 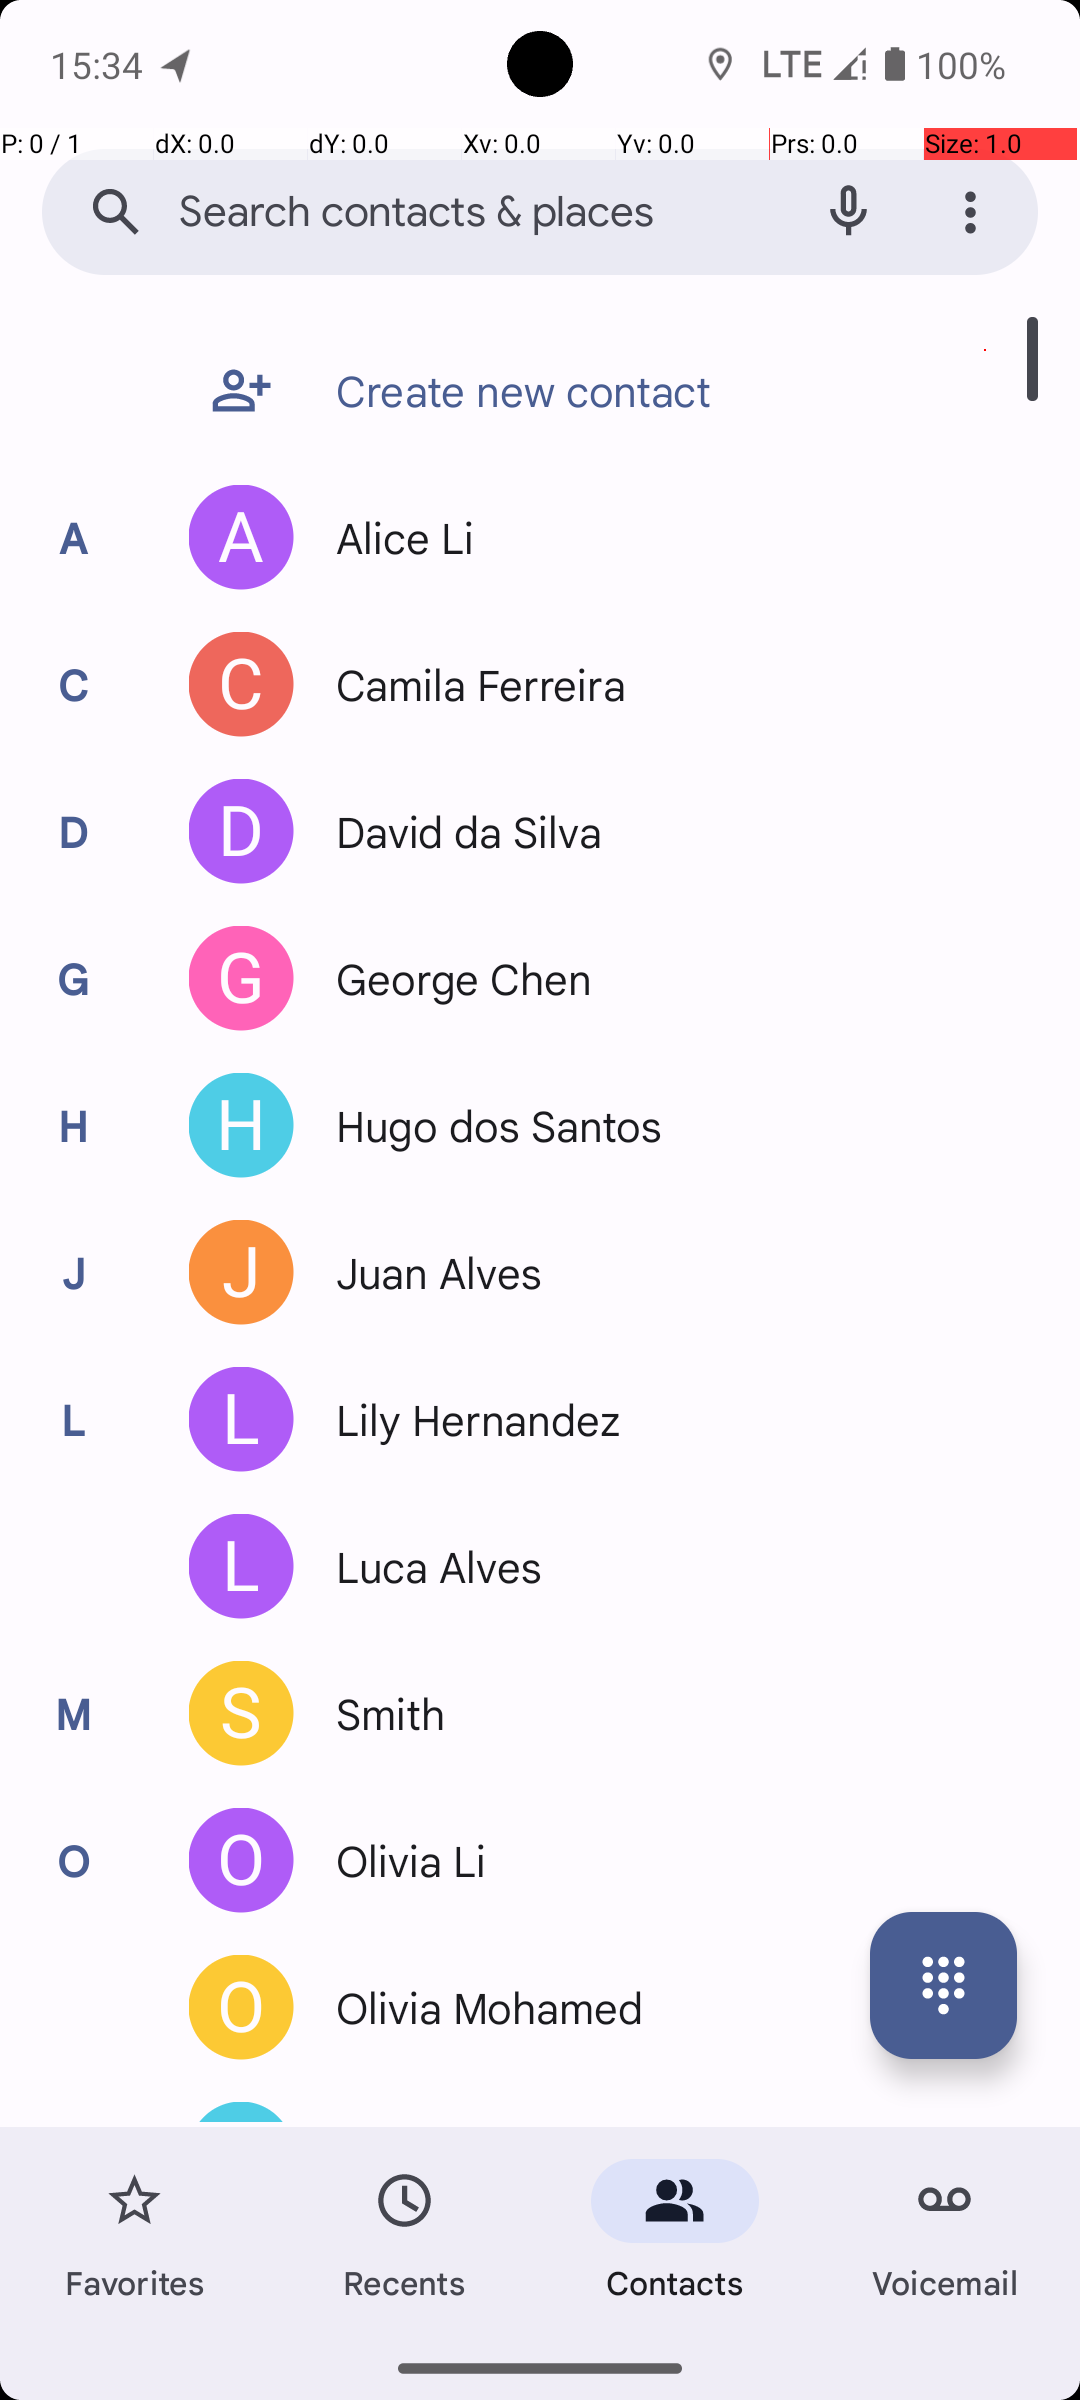 I want to click on Quick contact for George Chen, so click(x=242, y=978).